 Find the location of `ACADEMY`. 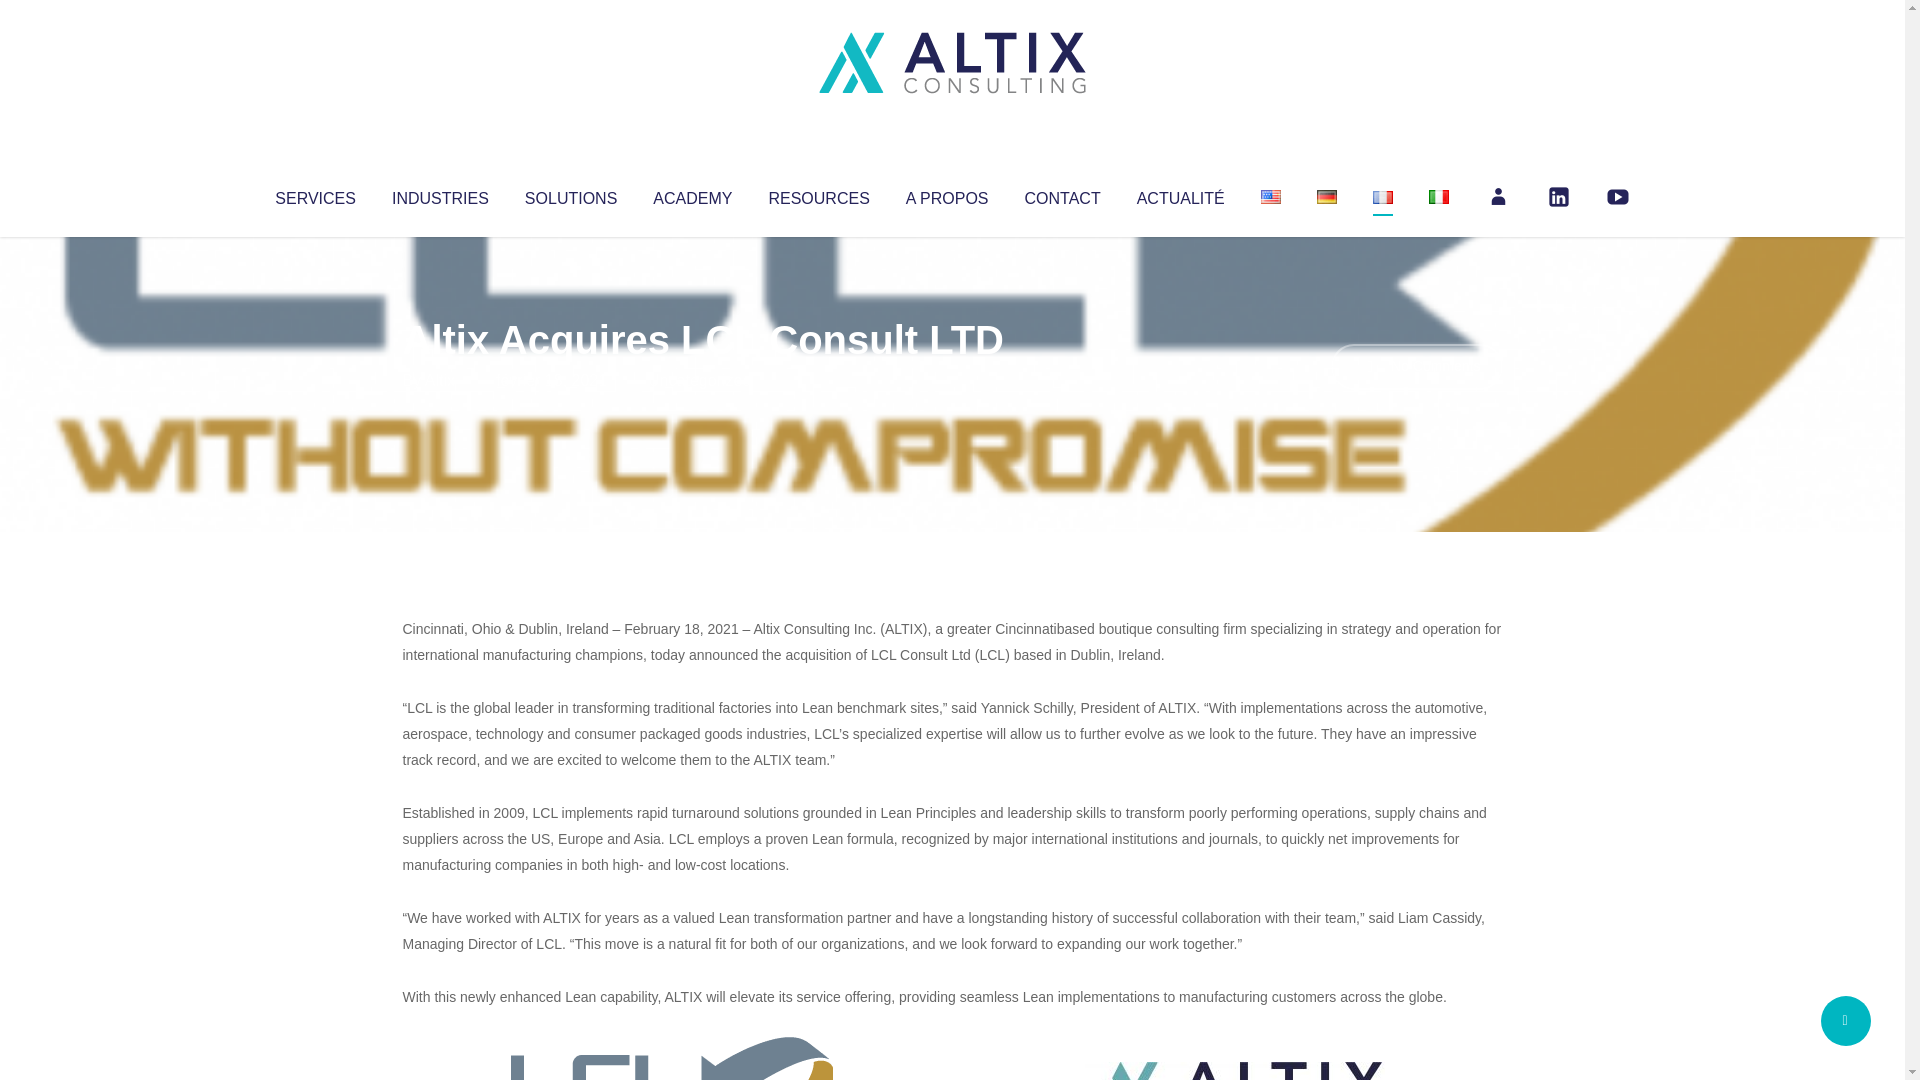

ACADEMY is located at coordinates (692, 194).